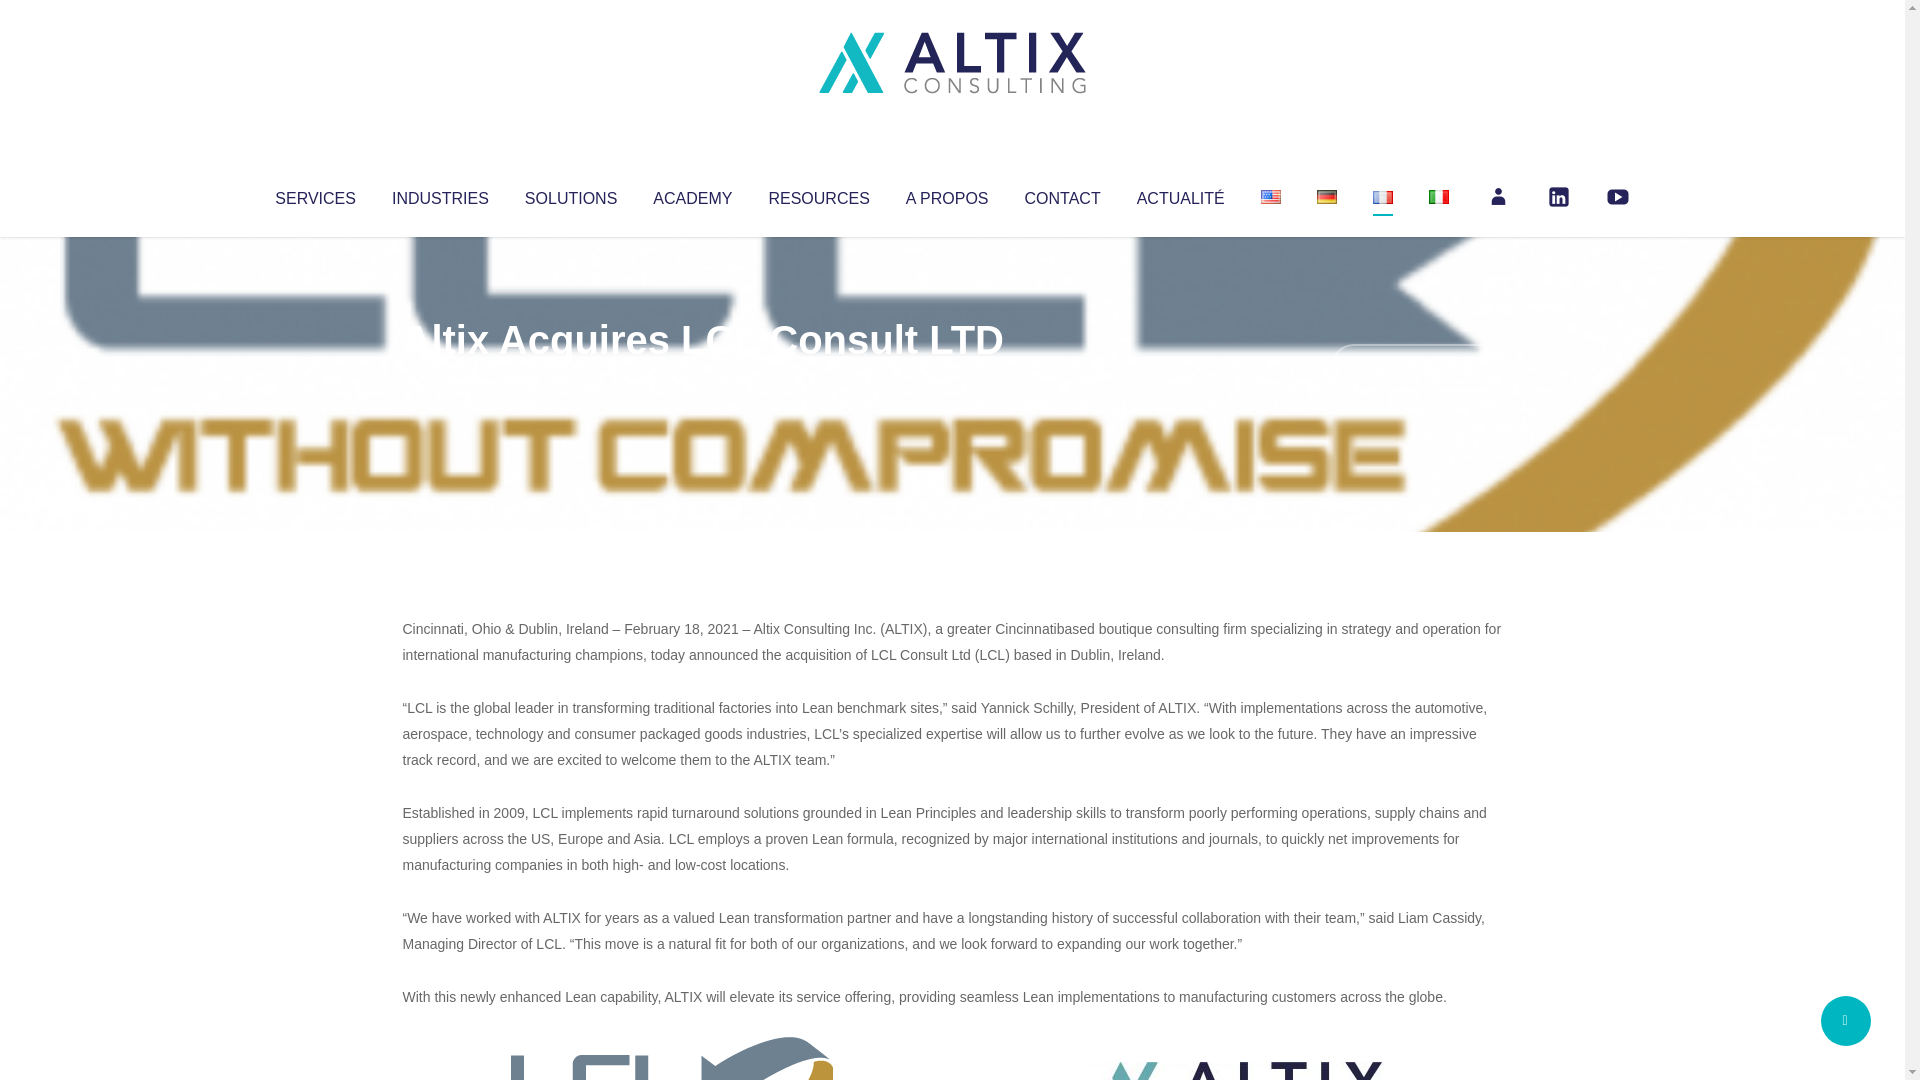 The image size is (1920, 1080). What do you see at coordinates (947, 194) in the screenshot?
I see `A PROPOS` at bounding box center [947, 194].